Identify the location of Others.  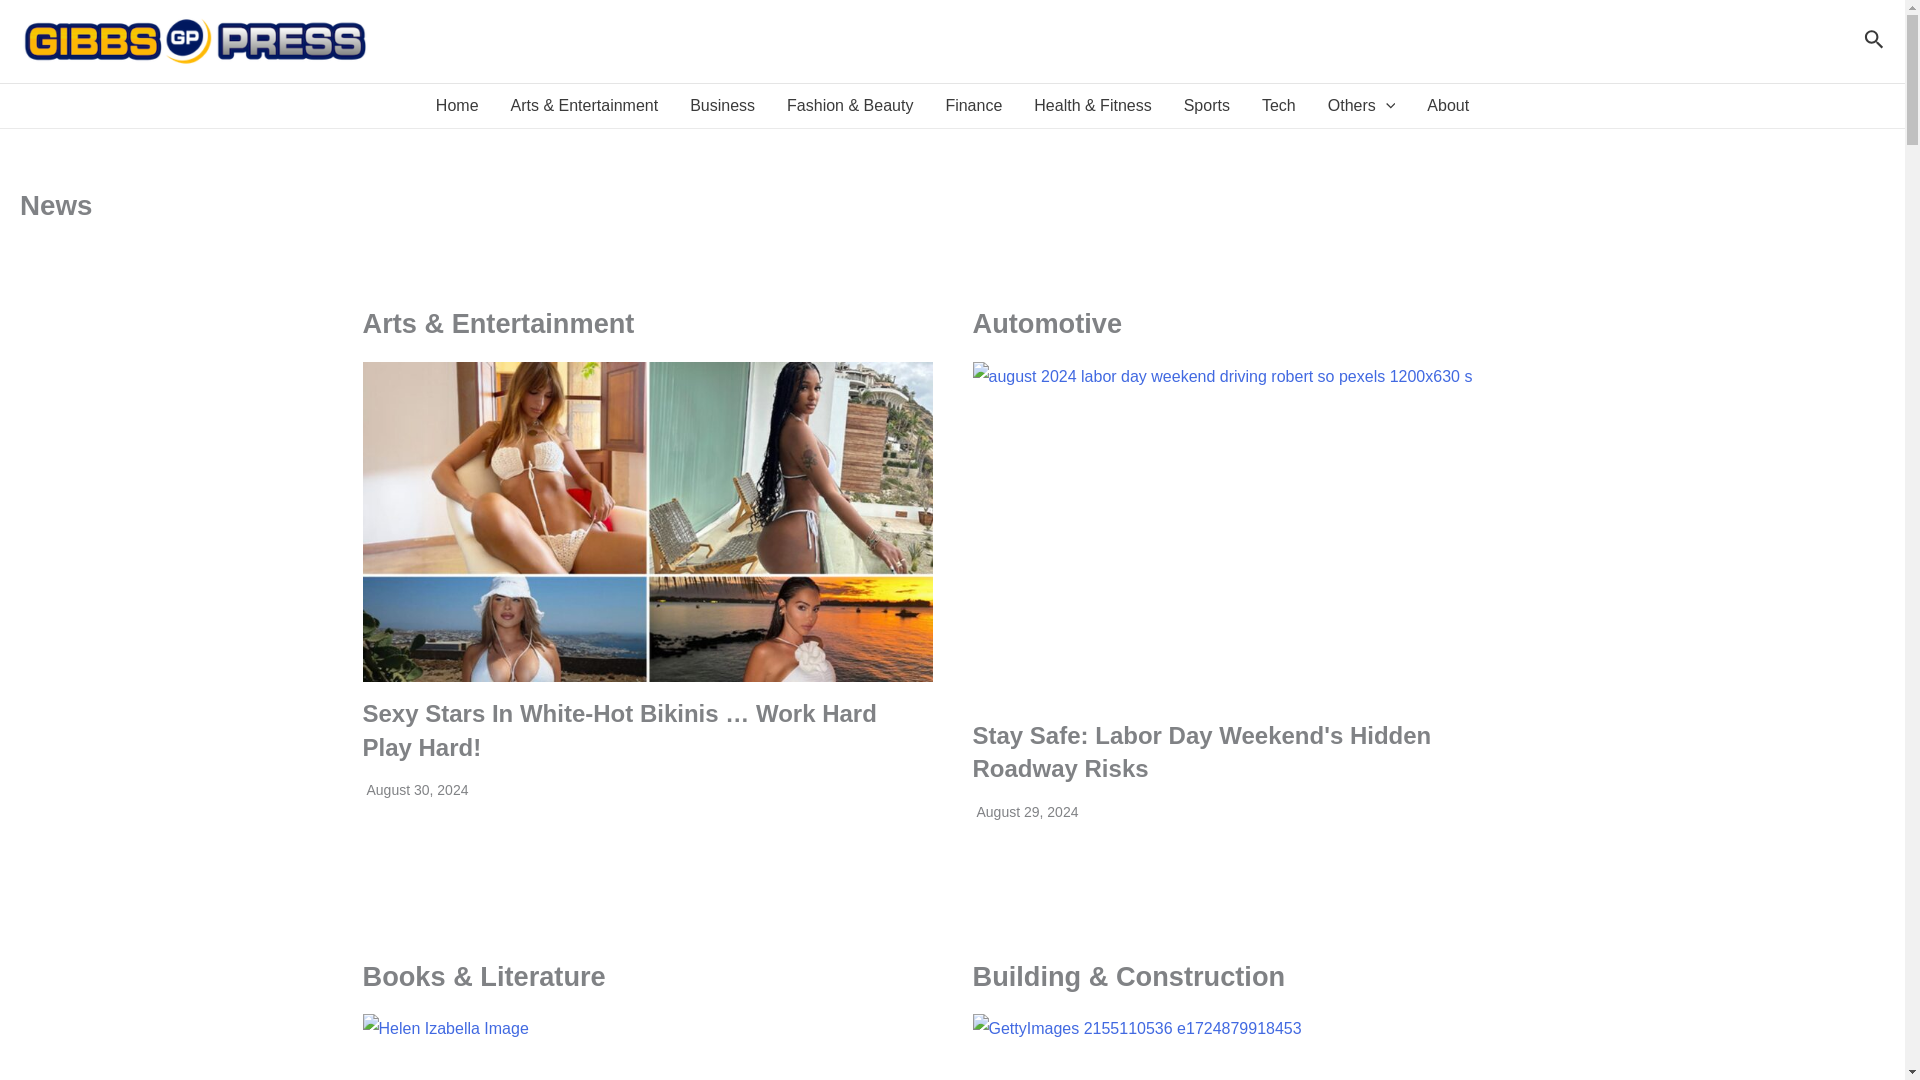
(1361, 106).